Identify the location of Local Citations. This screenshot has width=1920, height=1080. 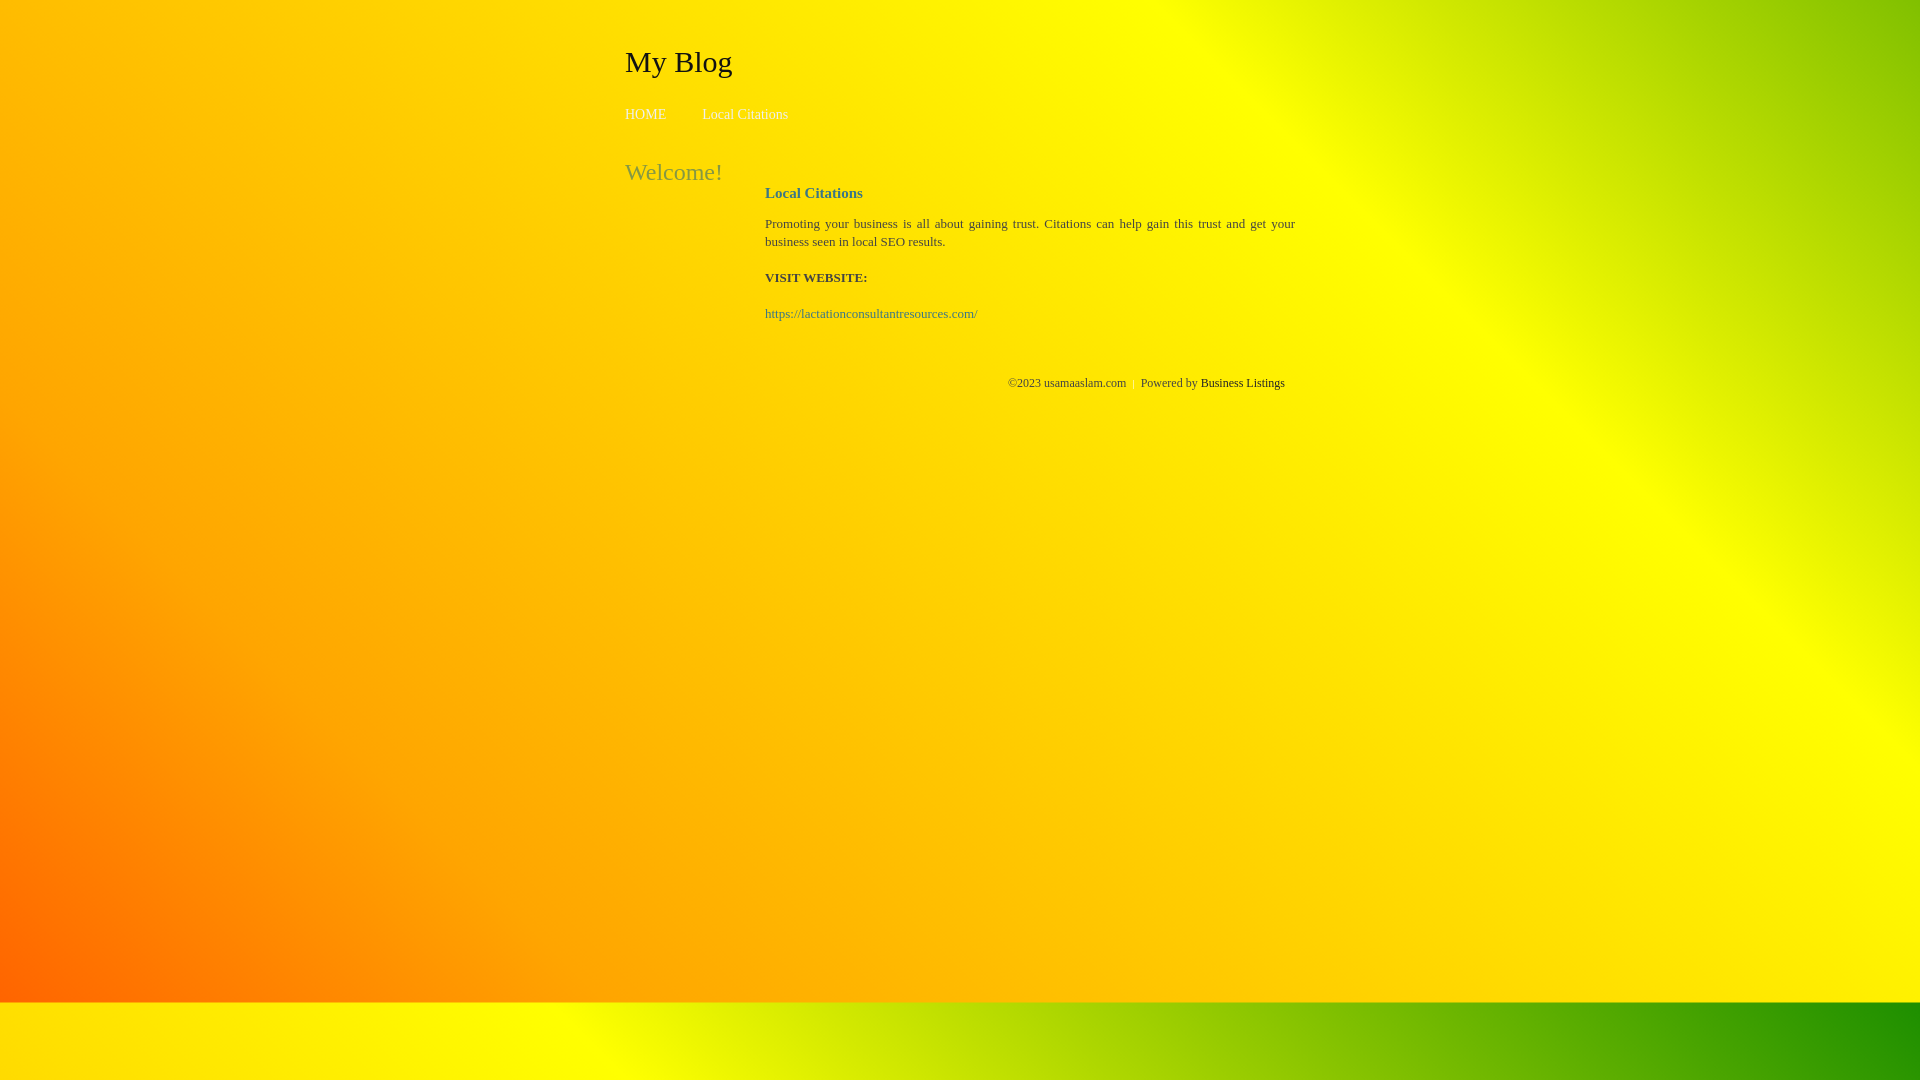
(745, 114).